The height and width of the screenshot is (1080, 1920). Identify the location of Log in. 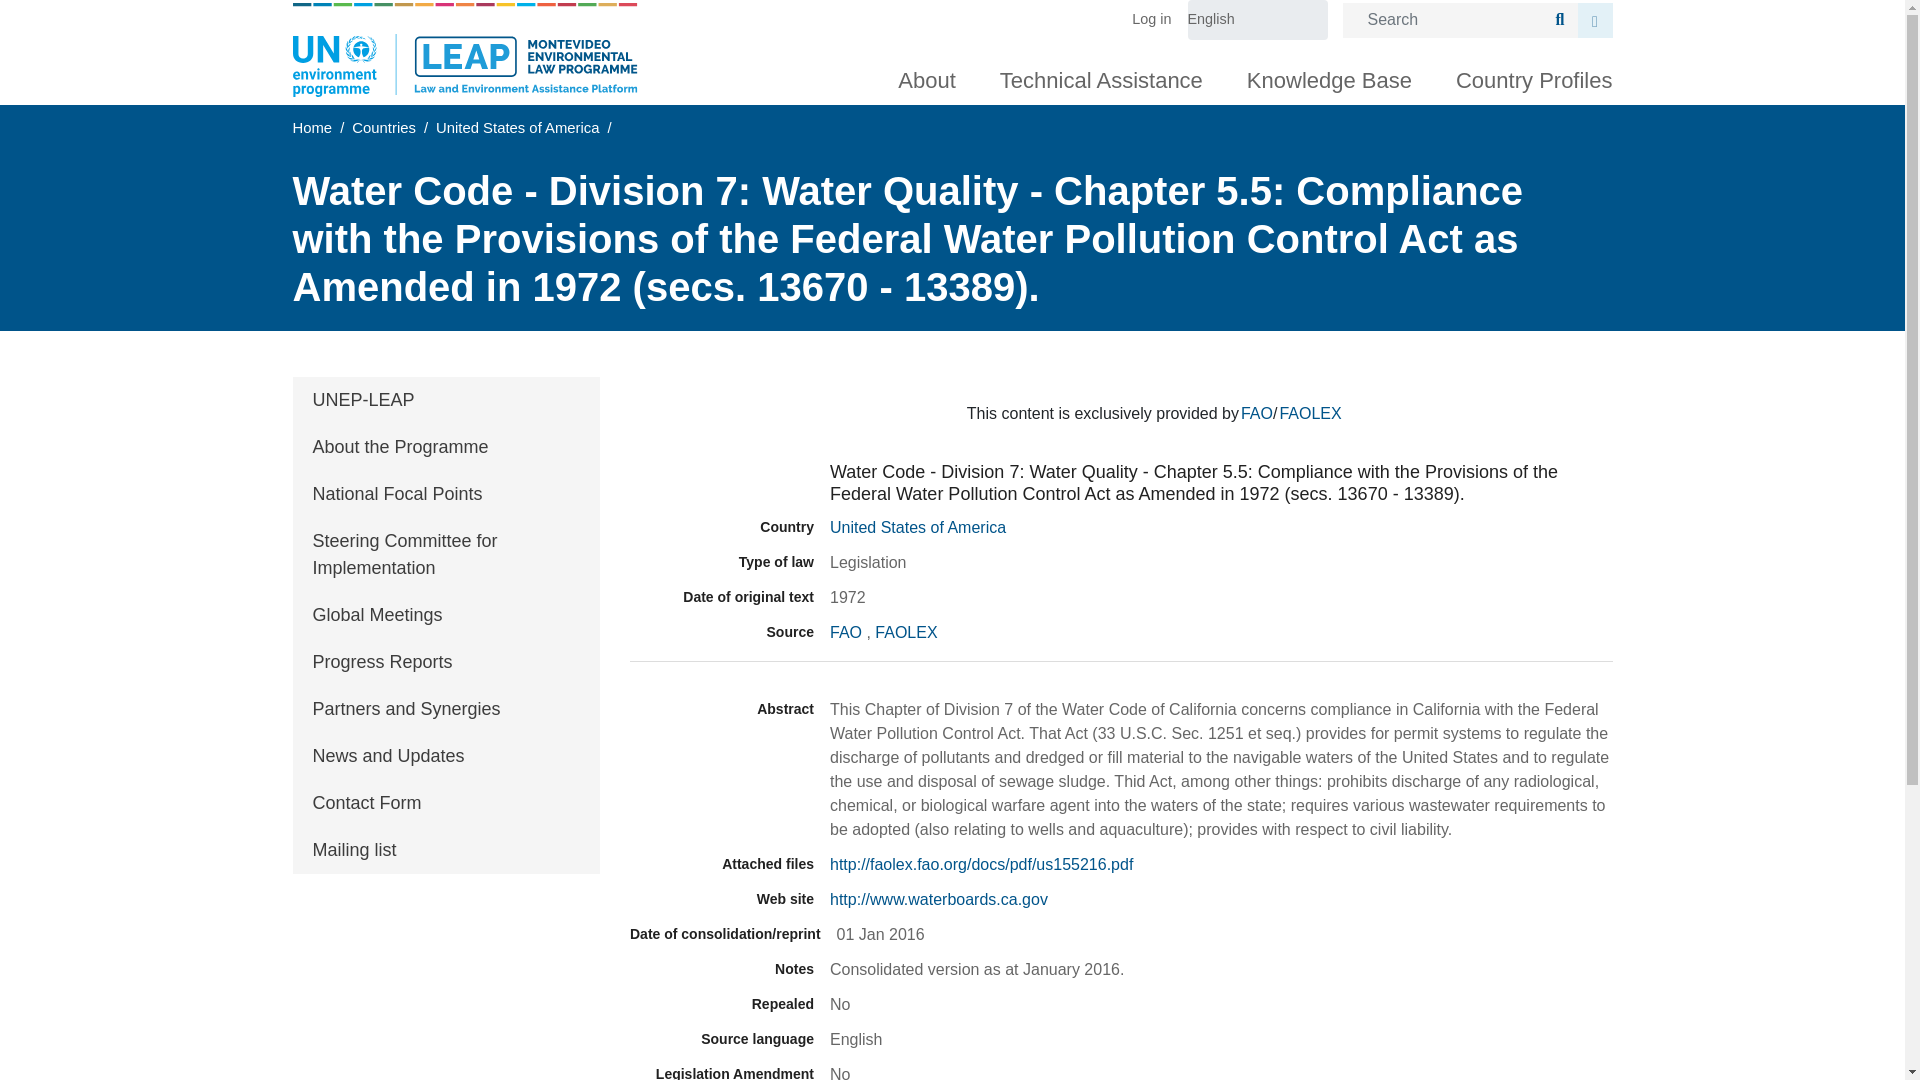
(1159, 20).